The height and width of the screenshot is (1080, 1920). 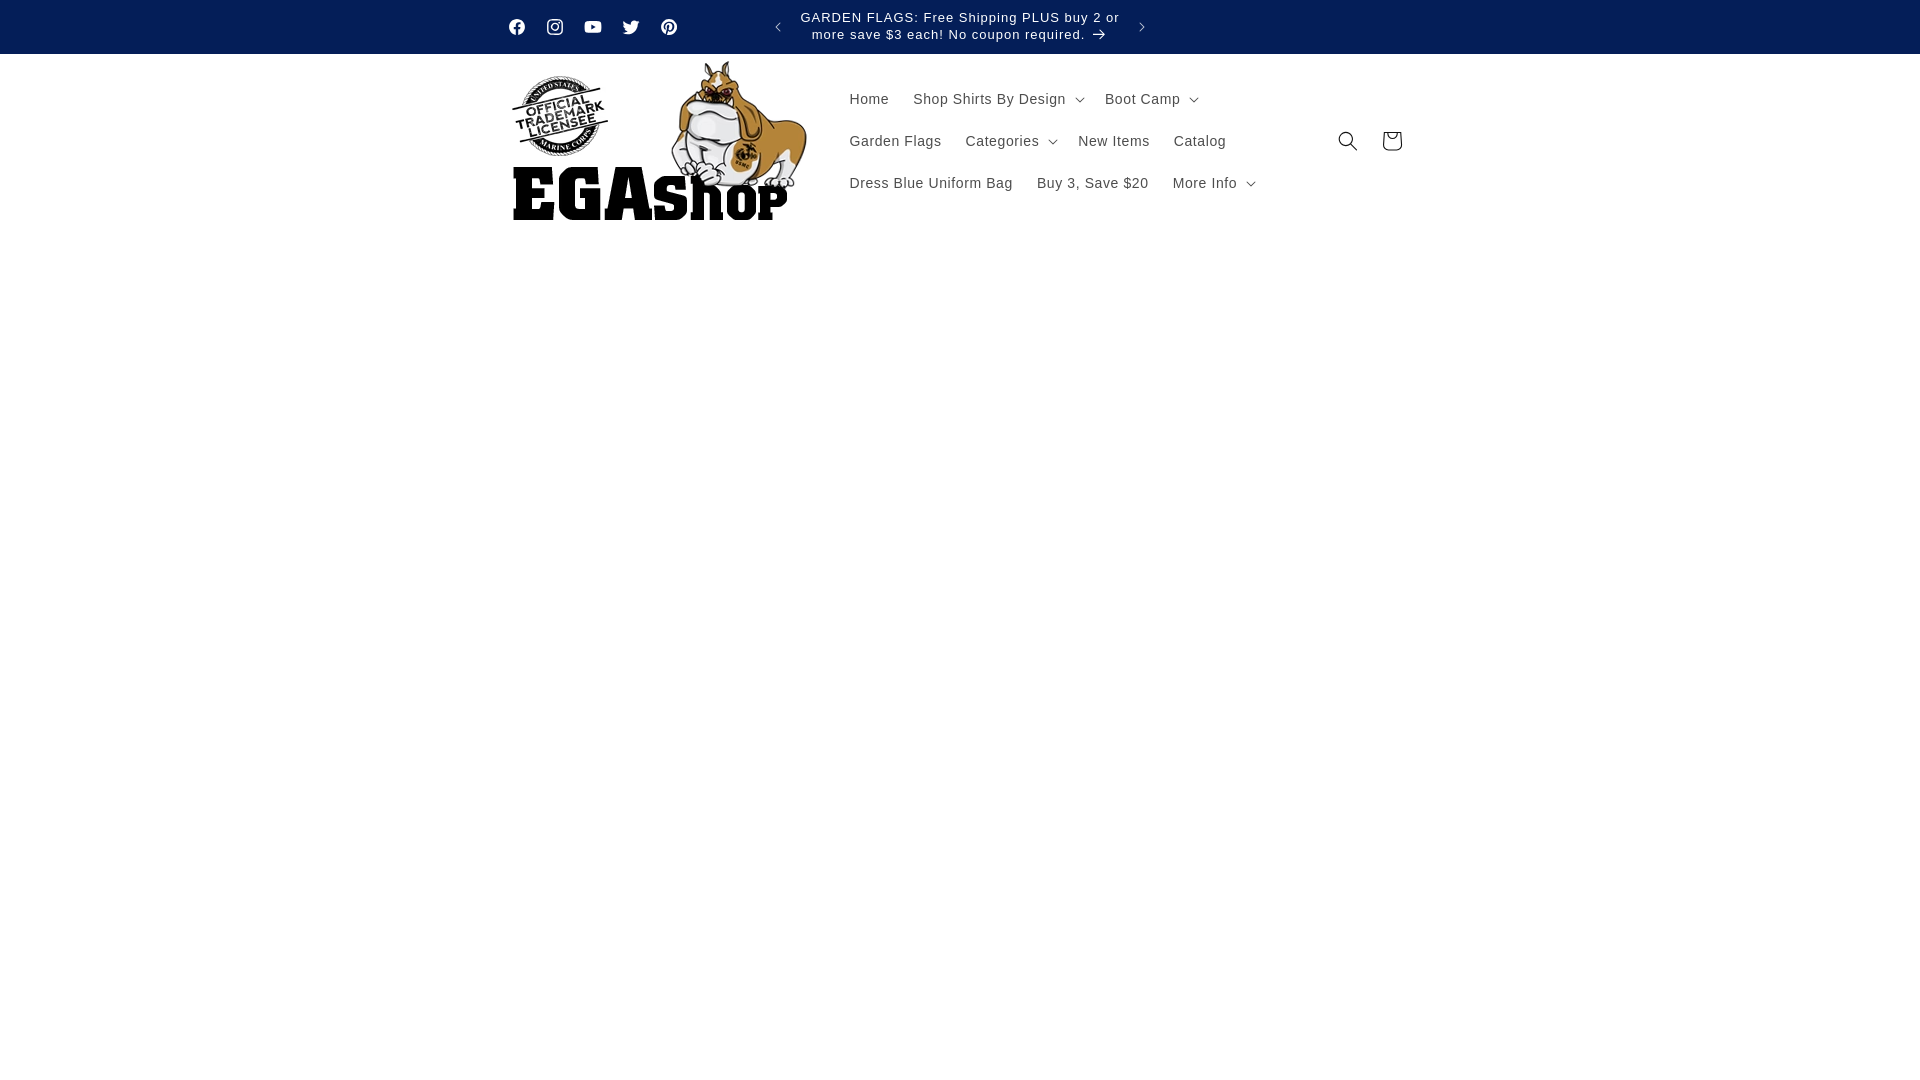 What do you see at coordinates (668, 26) in the screenshot?
I see `Pinterest` at bounding box center [668, 26].